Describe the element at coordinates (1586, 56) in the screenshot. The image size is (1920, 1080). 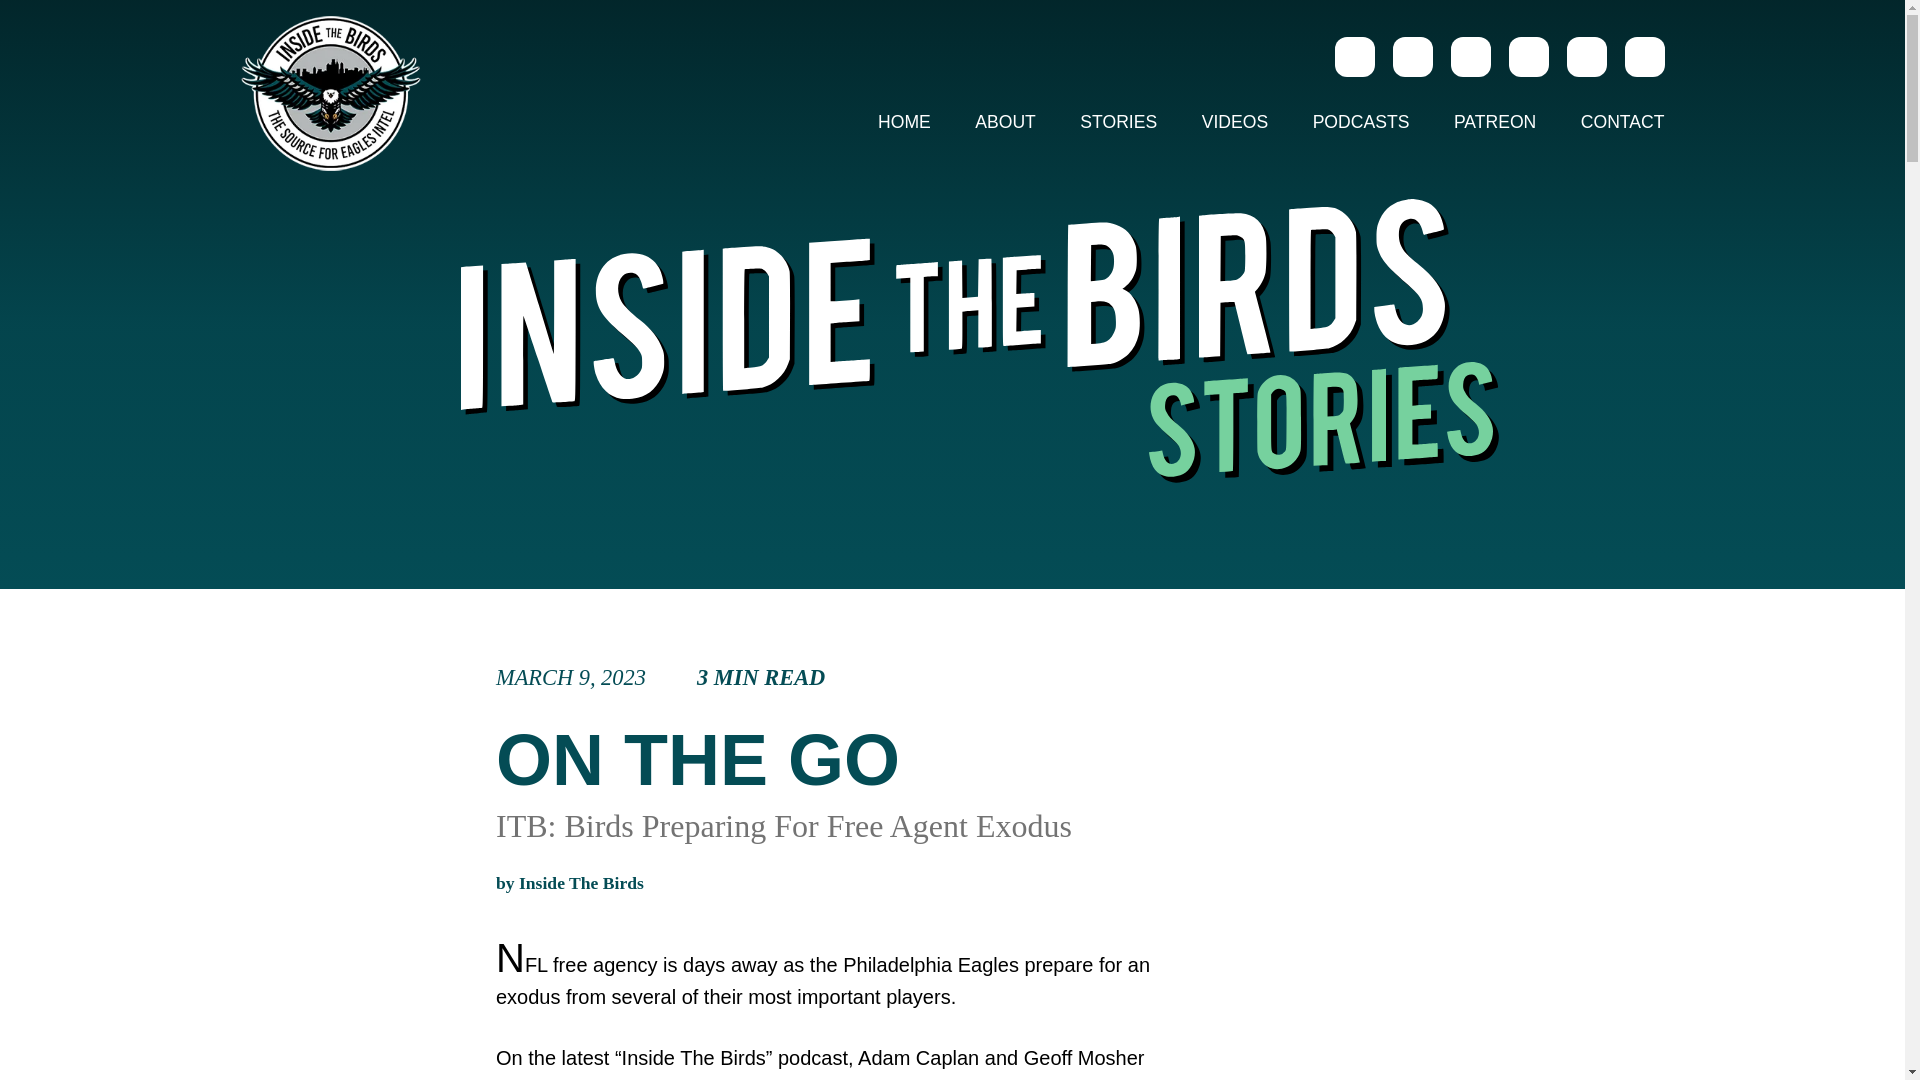
I see `Patreon` at that location.